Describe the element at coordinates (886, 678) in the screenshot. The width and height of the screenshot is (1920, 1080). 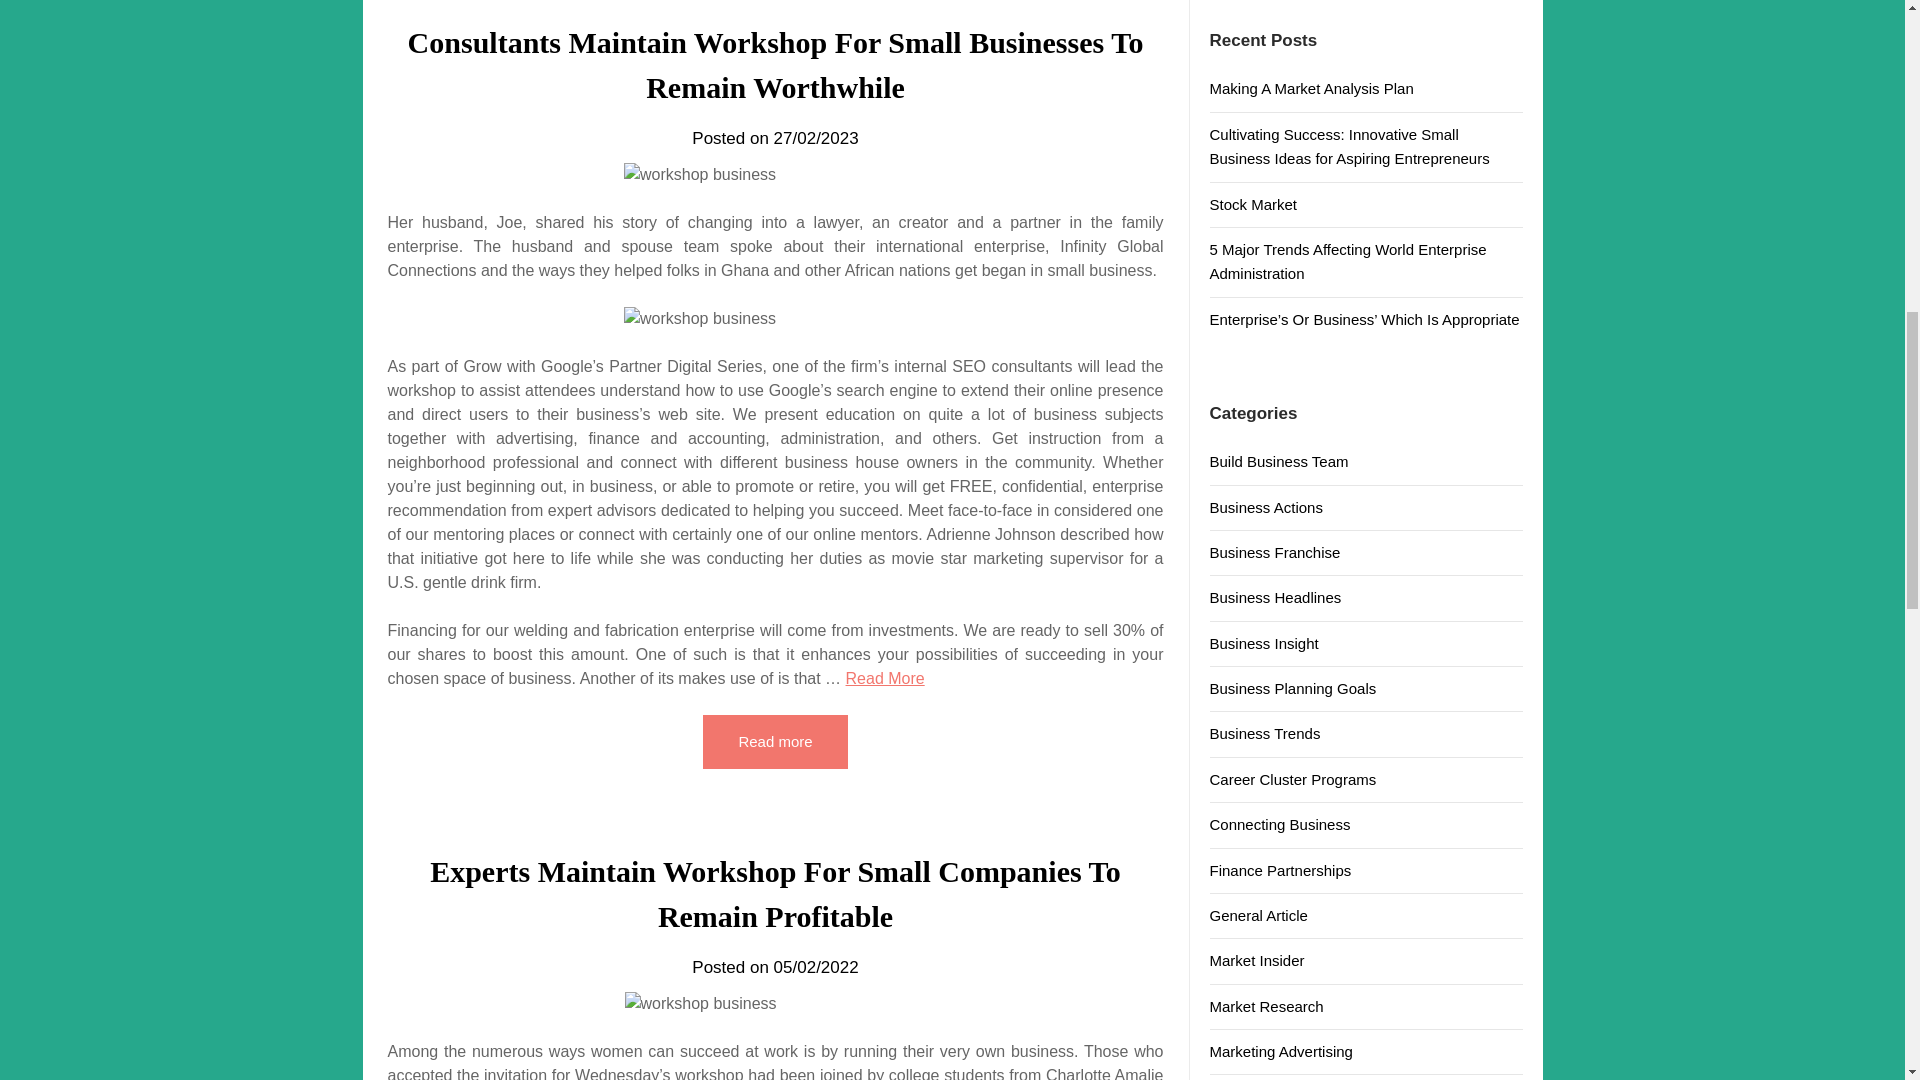
I see `Read More` at that location.